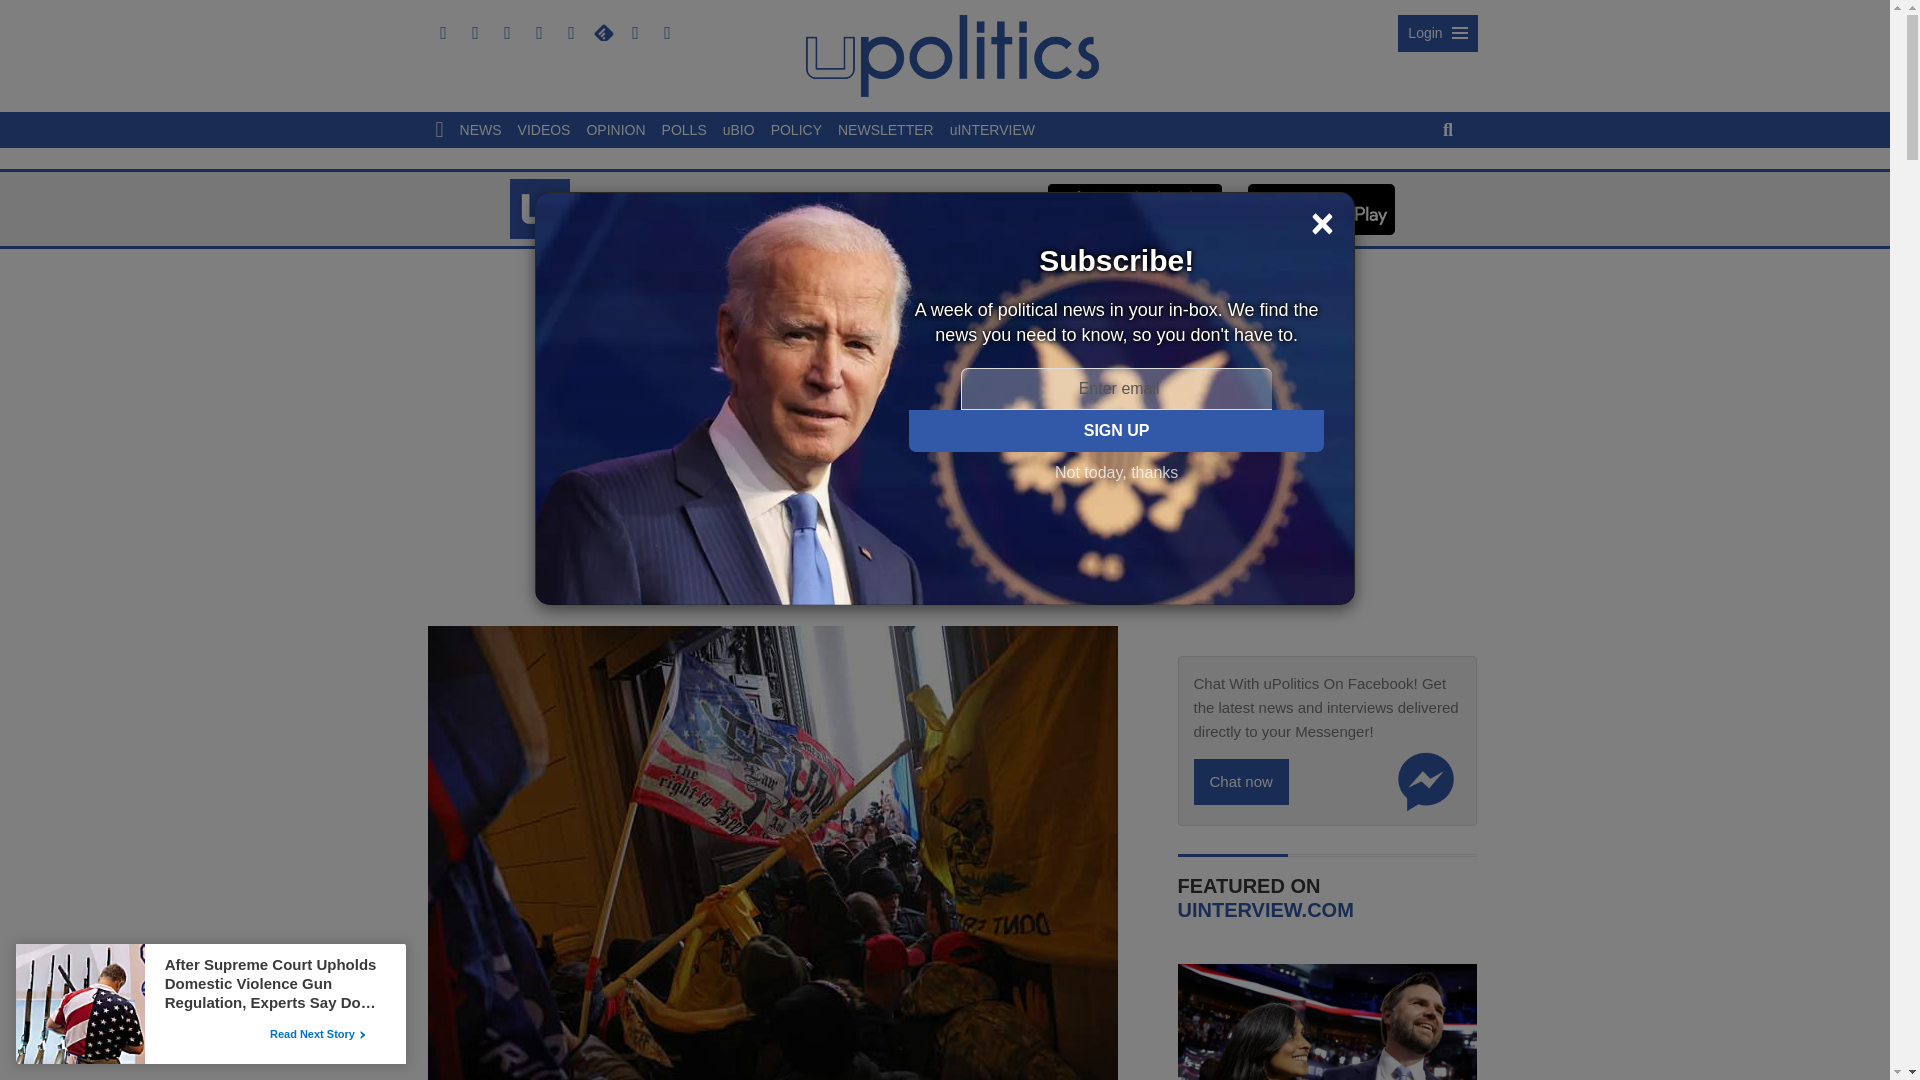 This screenshot has height=1080, width=1920. I want to click on NEWS, so click(480, 130).